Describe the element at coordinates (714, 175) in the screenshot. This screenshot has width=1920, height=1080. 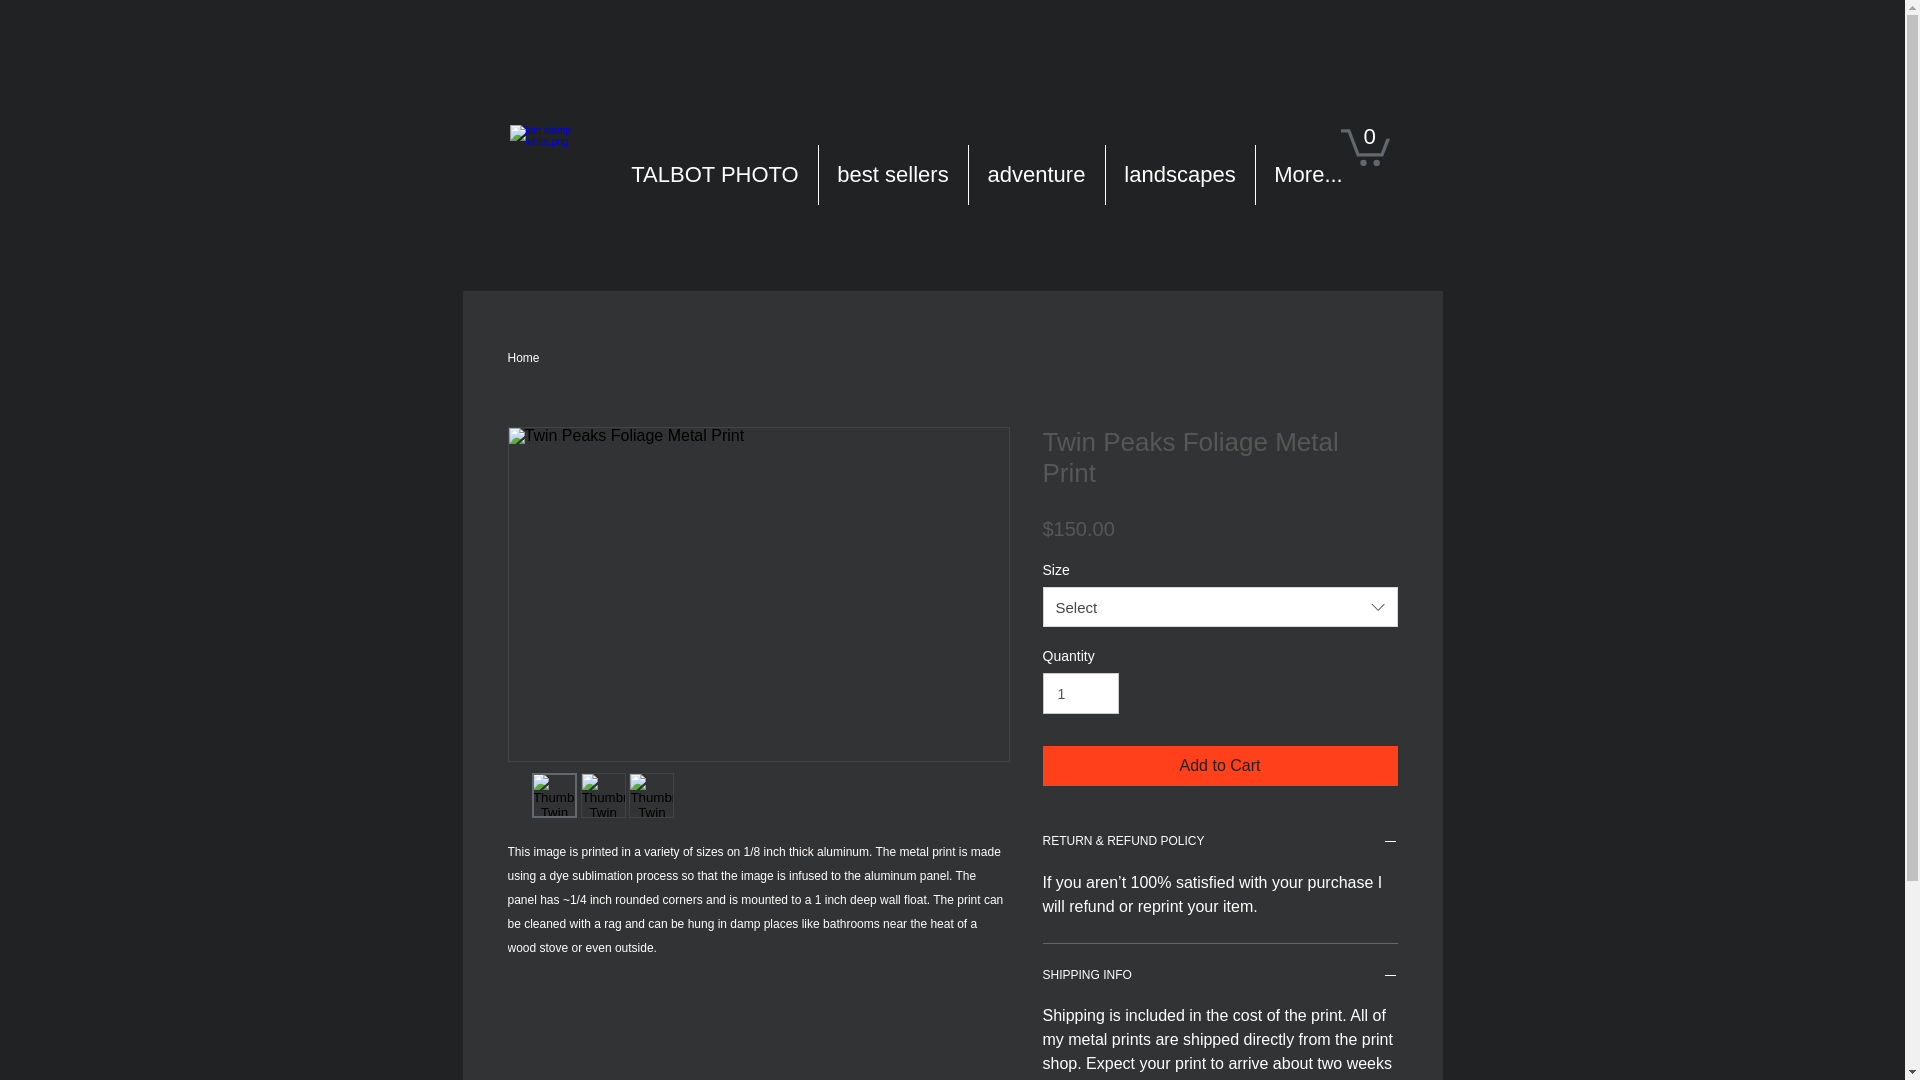
I see `TALBOT PHOTO` at that location.